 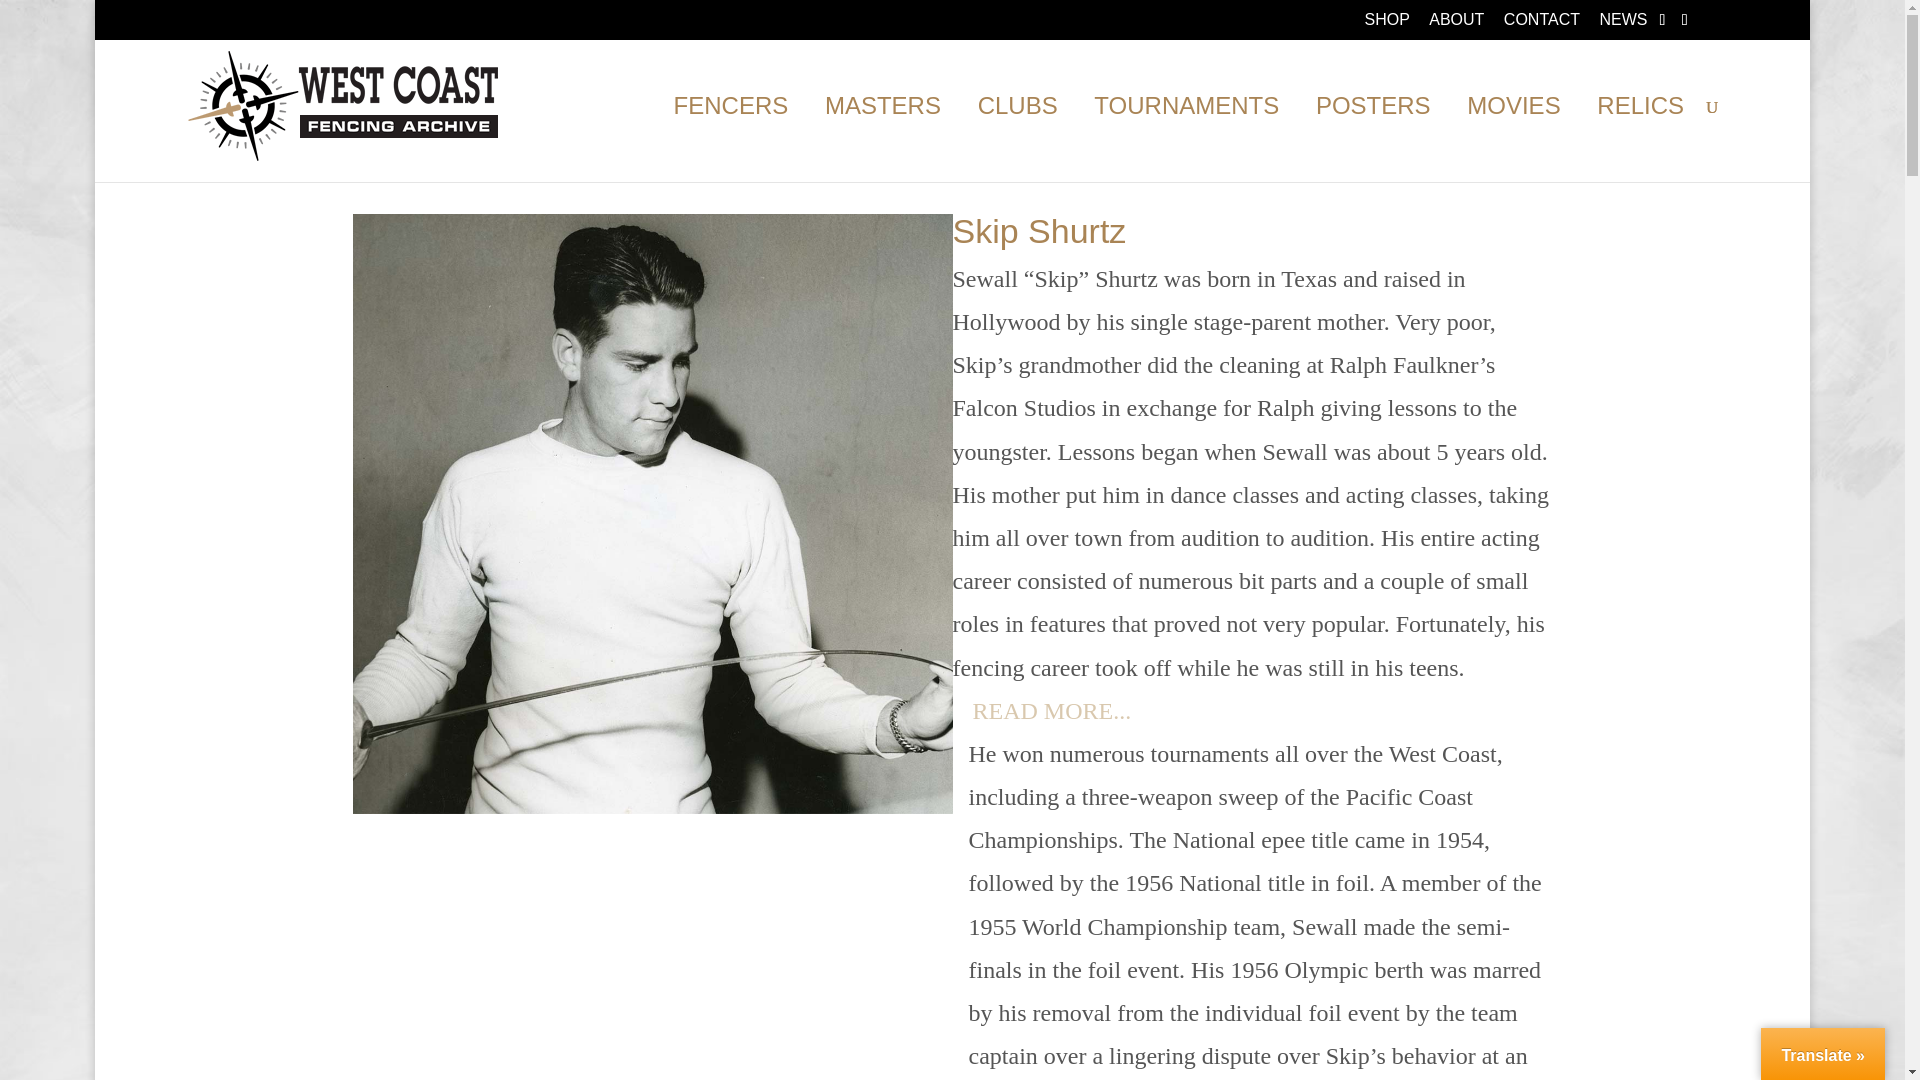 I want to click on CLUBS, so click(x=1017, y=140).